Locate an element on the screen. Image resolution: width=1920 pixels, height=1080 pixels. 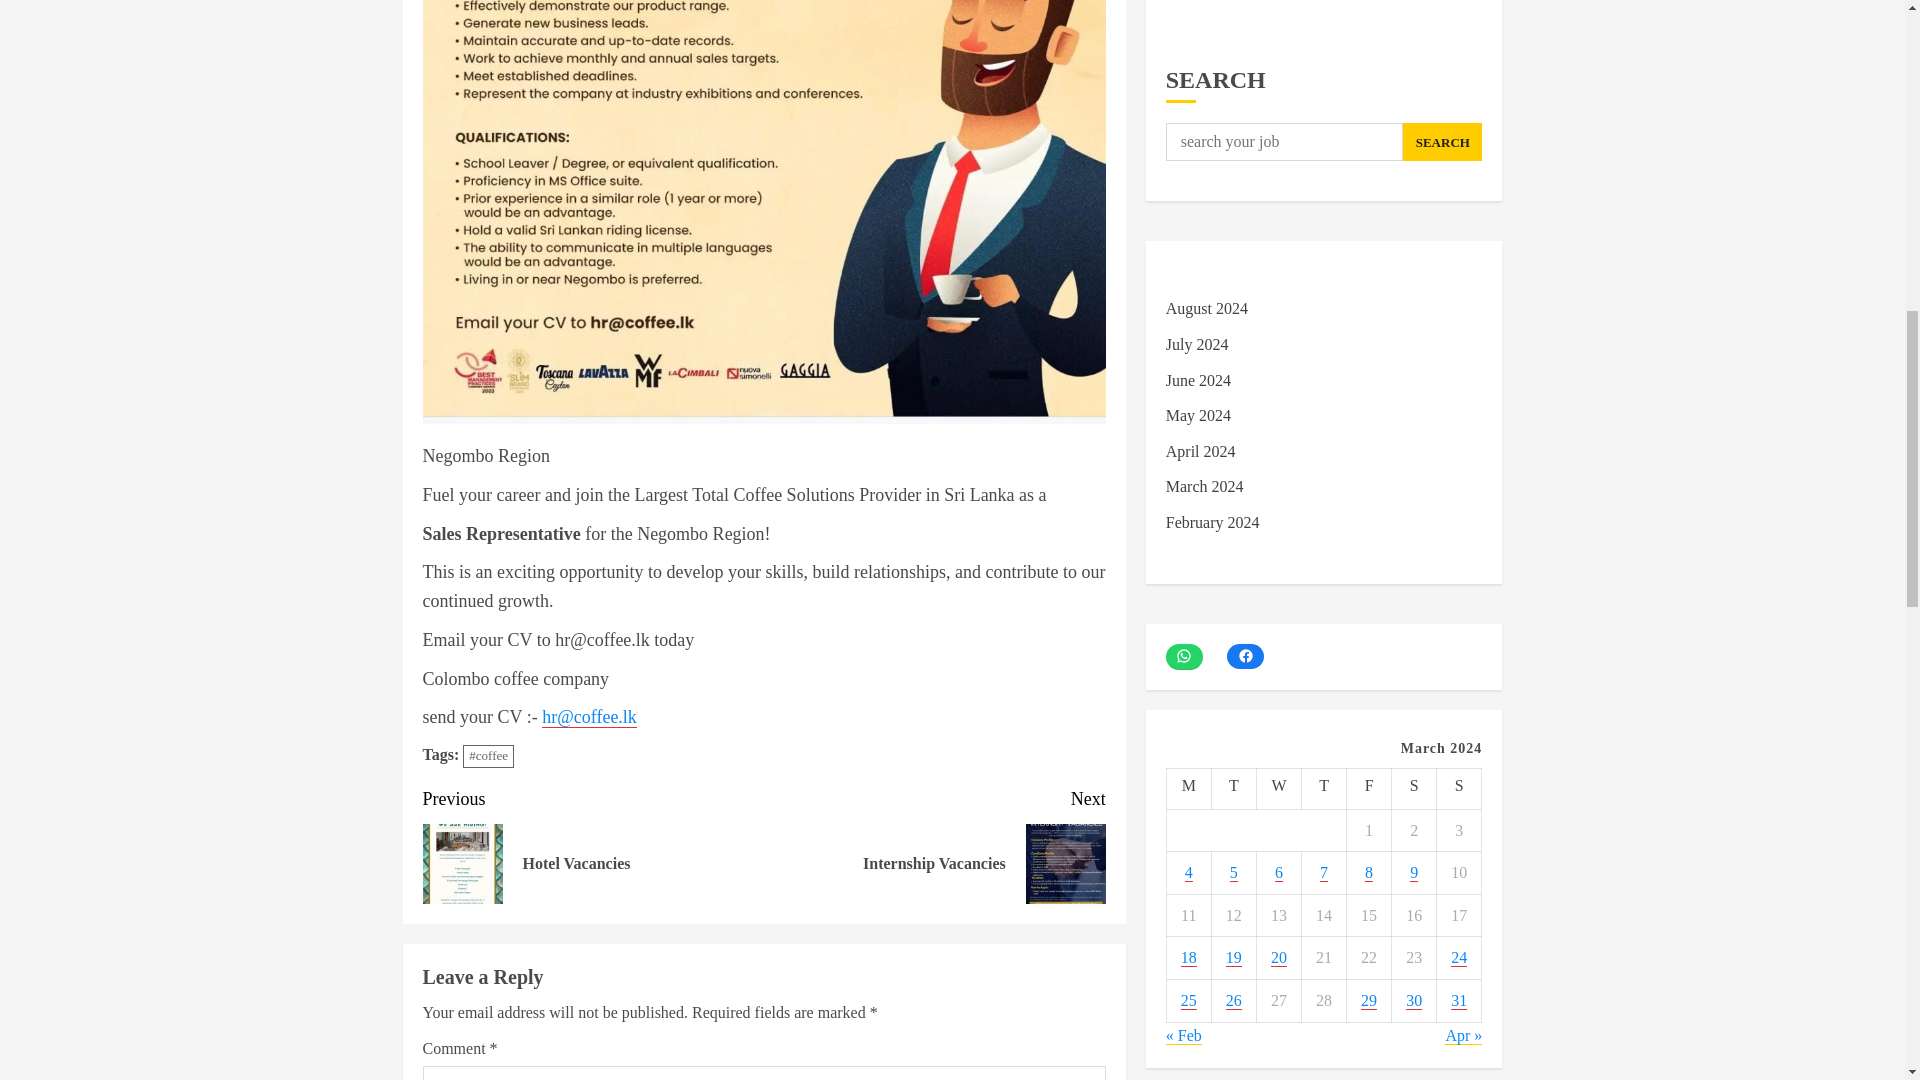
Thursday is located at coordinates (1323, 788).